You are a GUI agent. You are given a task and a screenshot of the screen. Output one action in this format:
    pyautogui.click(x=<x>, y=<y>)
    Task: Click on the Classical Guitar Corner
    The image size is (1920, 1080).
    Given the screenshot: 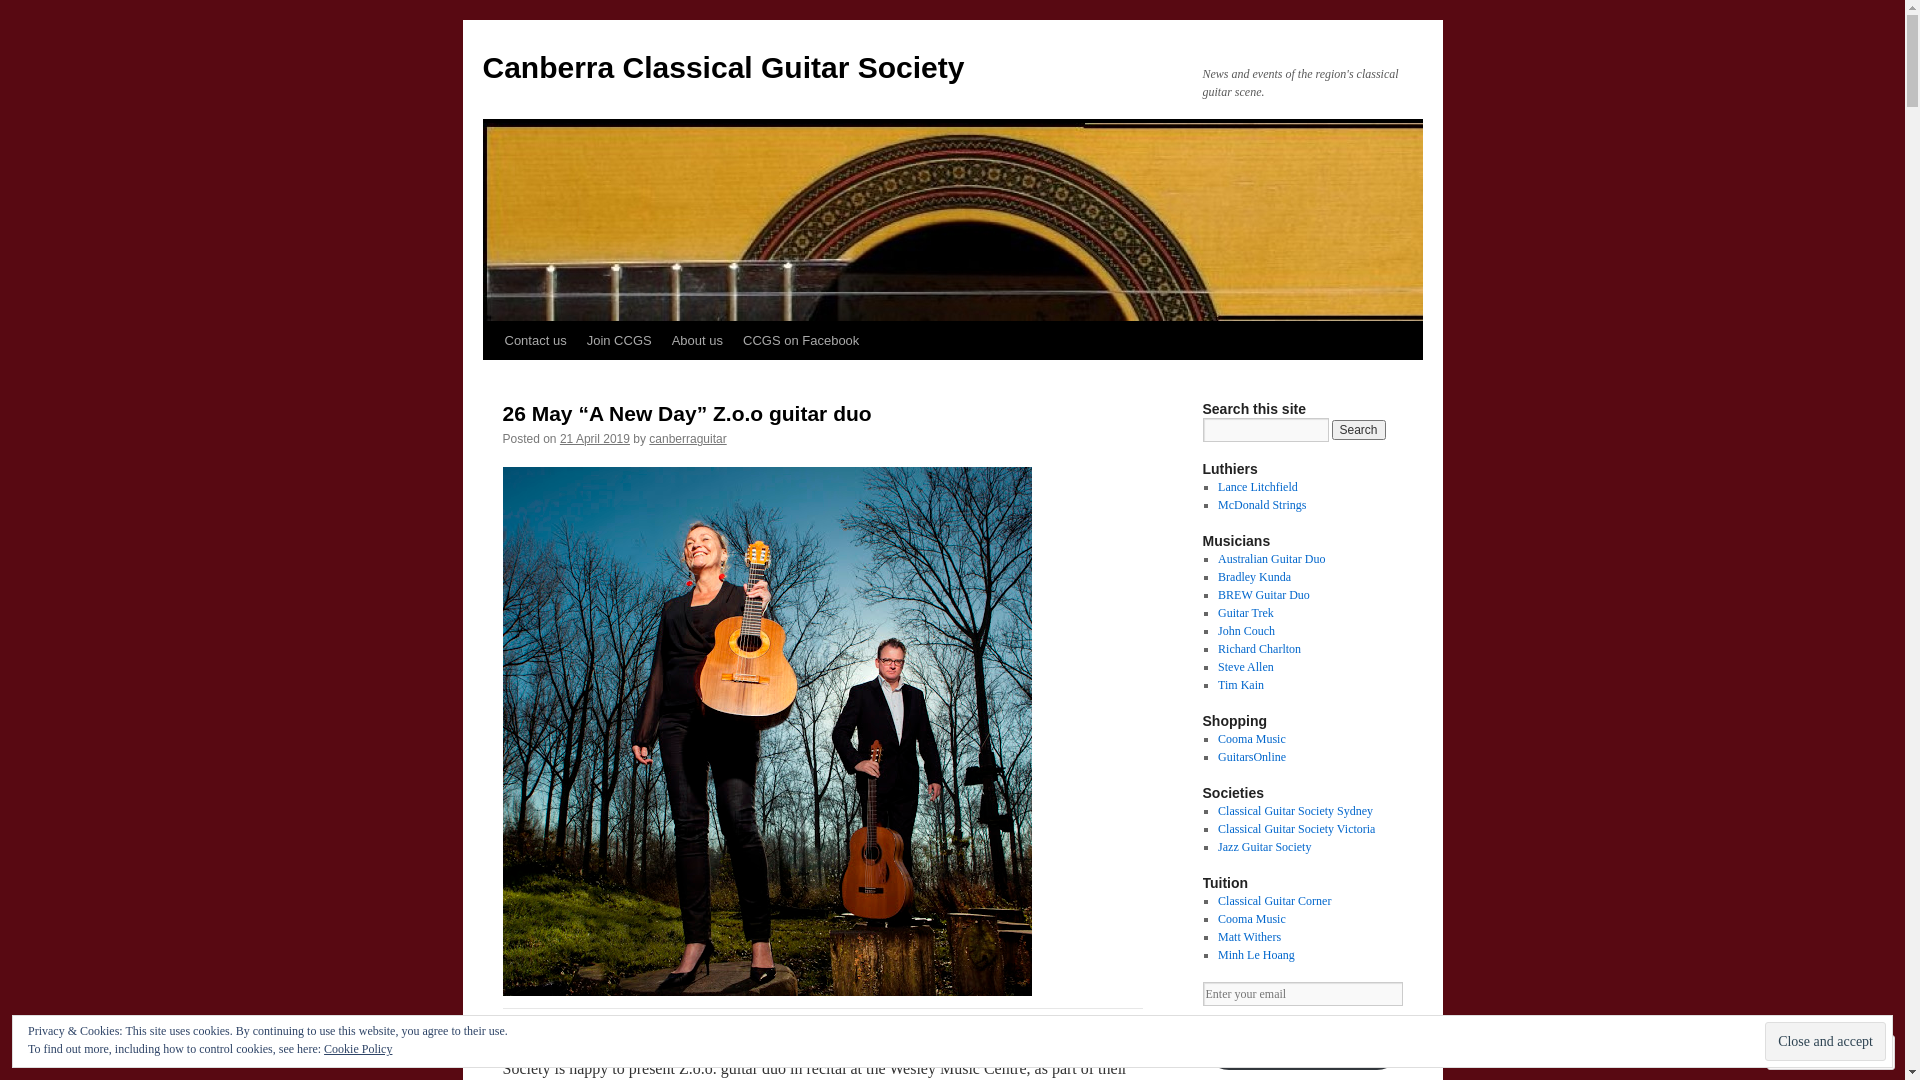 What is the action you would take?
    pyautogui.click(x=1274, y=900)
    